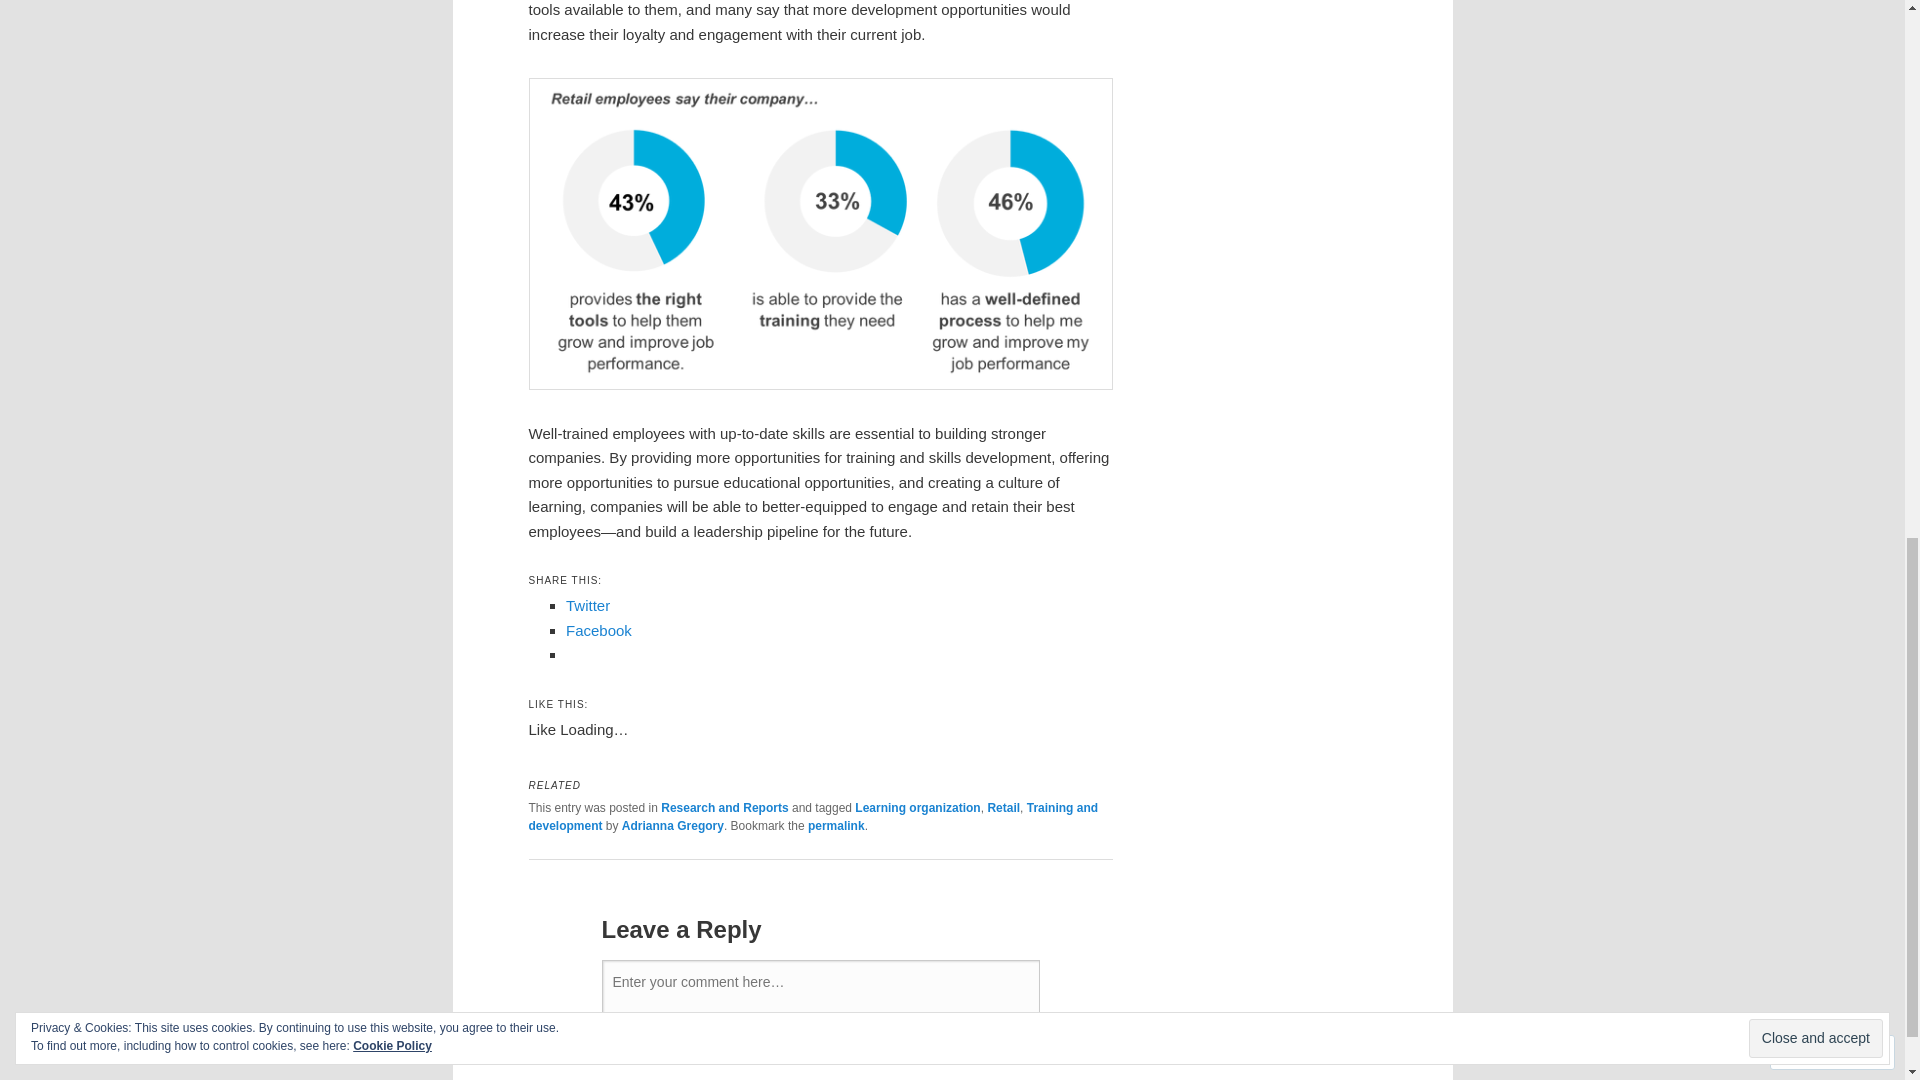  I want to click on Facebook, so click(598, 630).